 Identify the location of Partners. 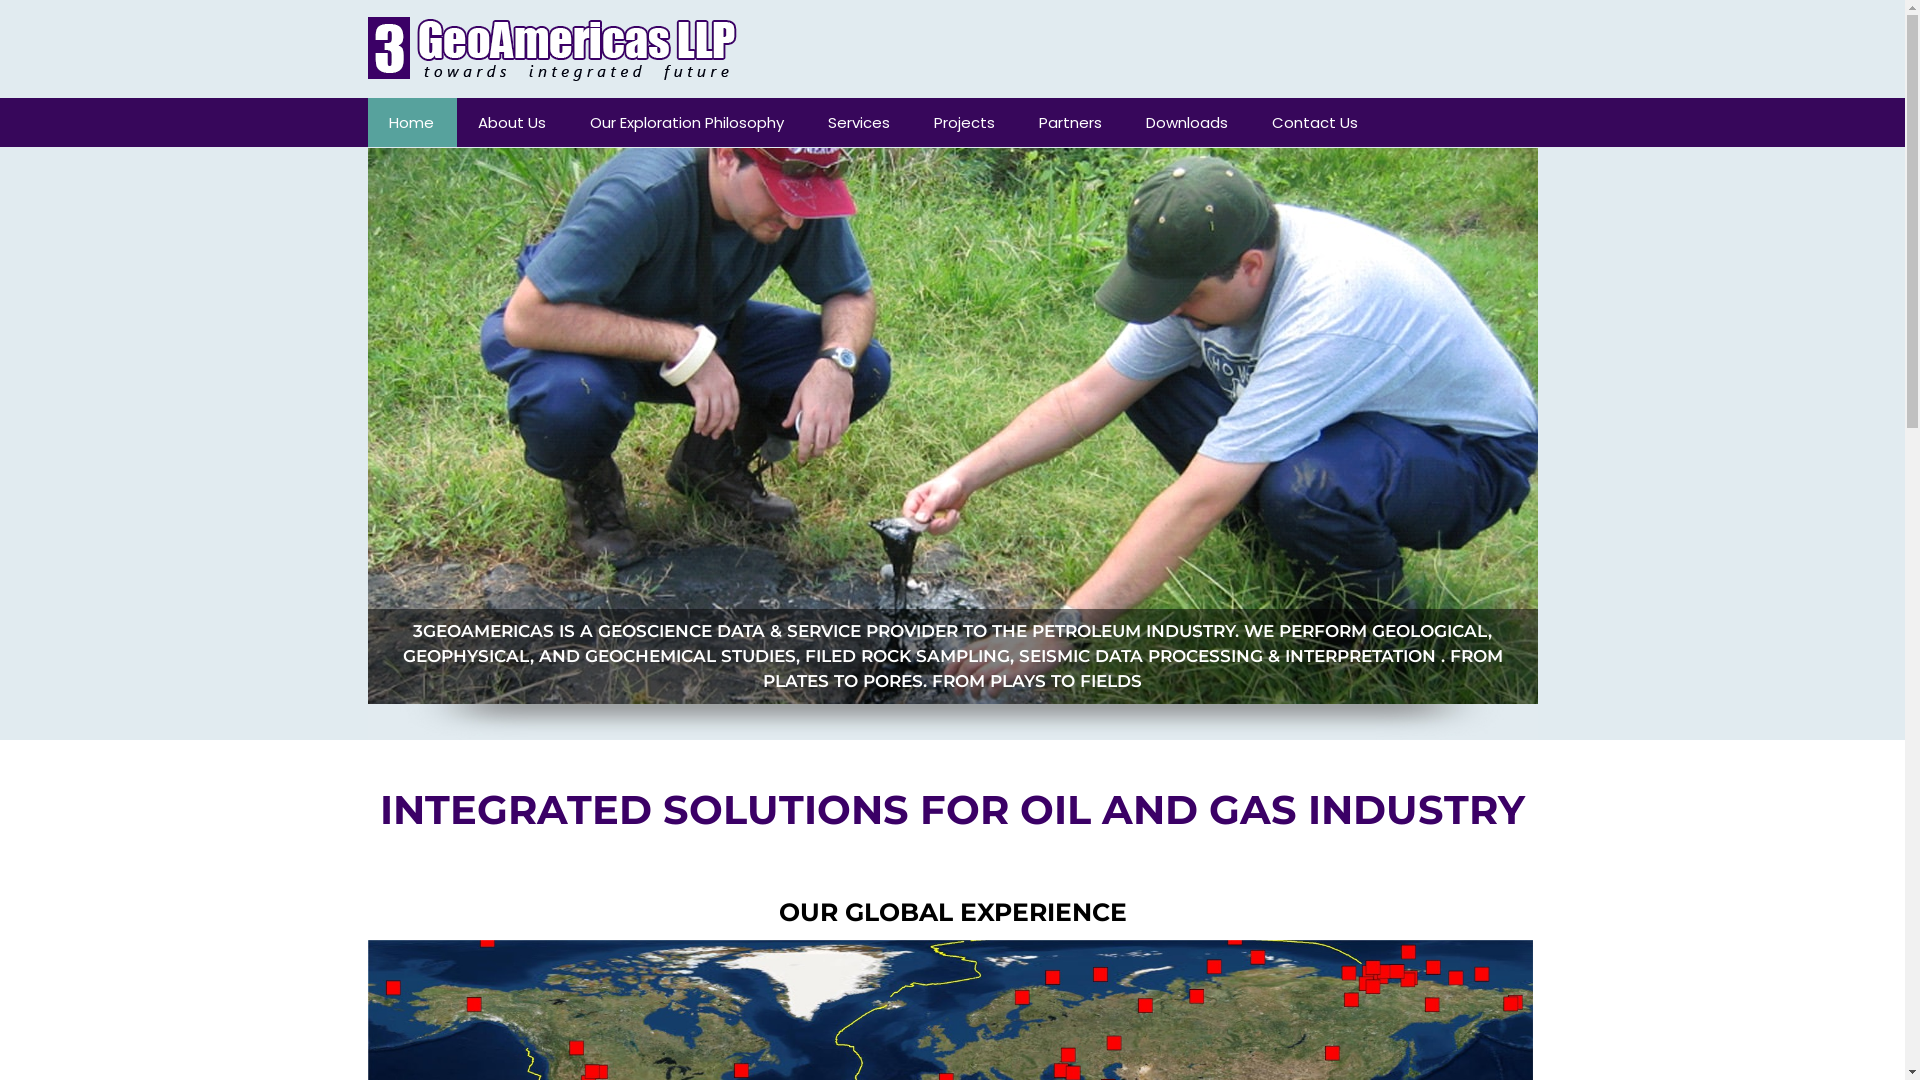
(1071, 122).